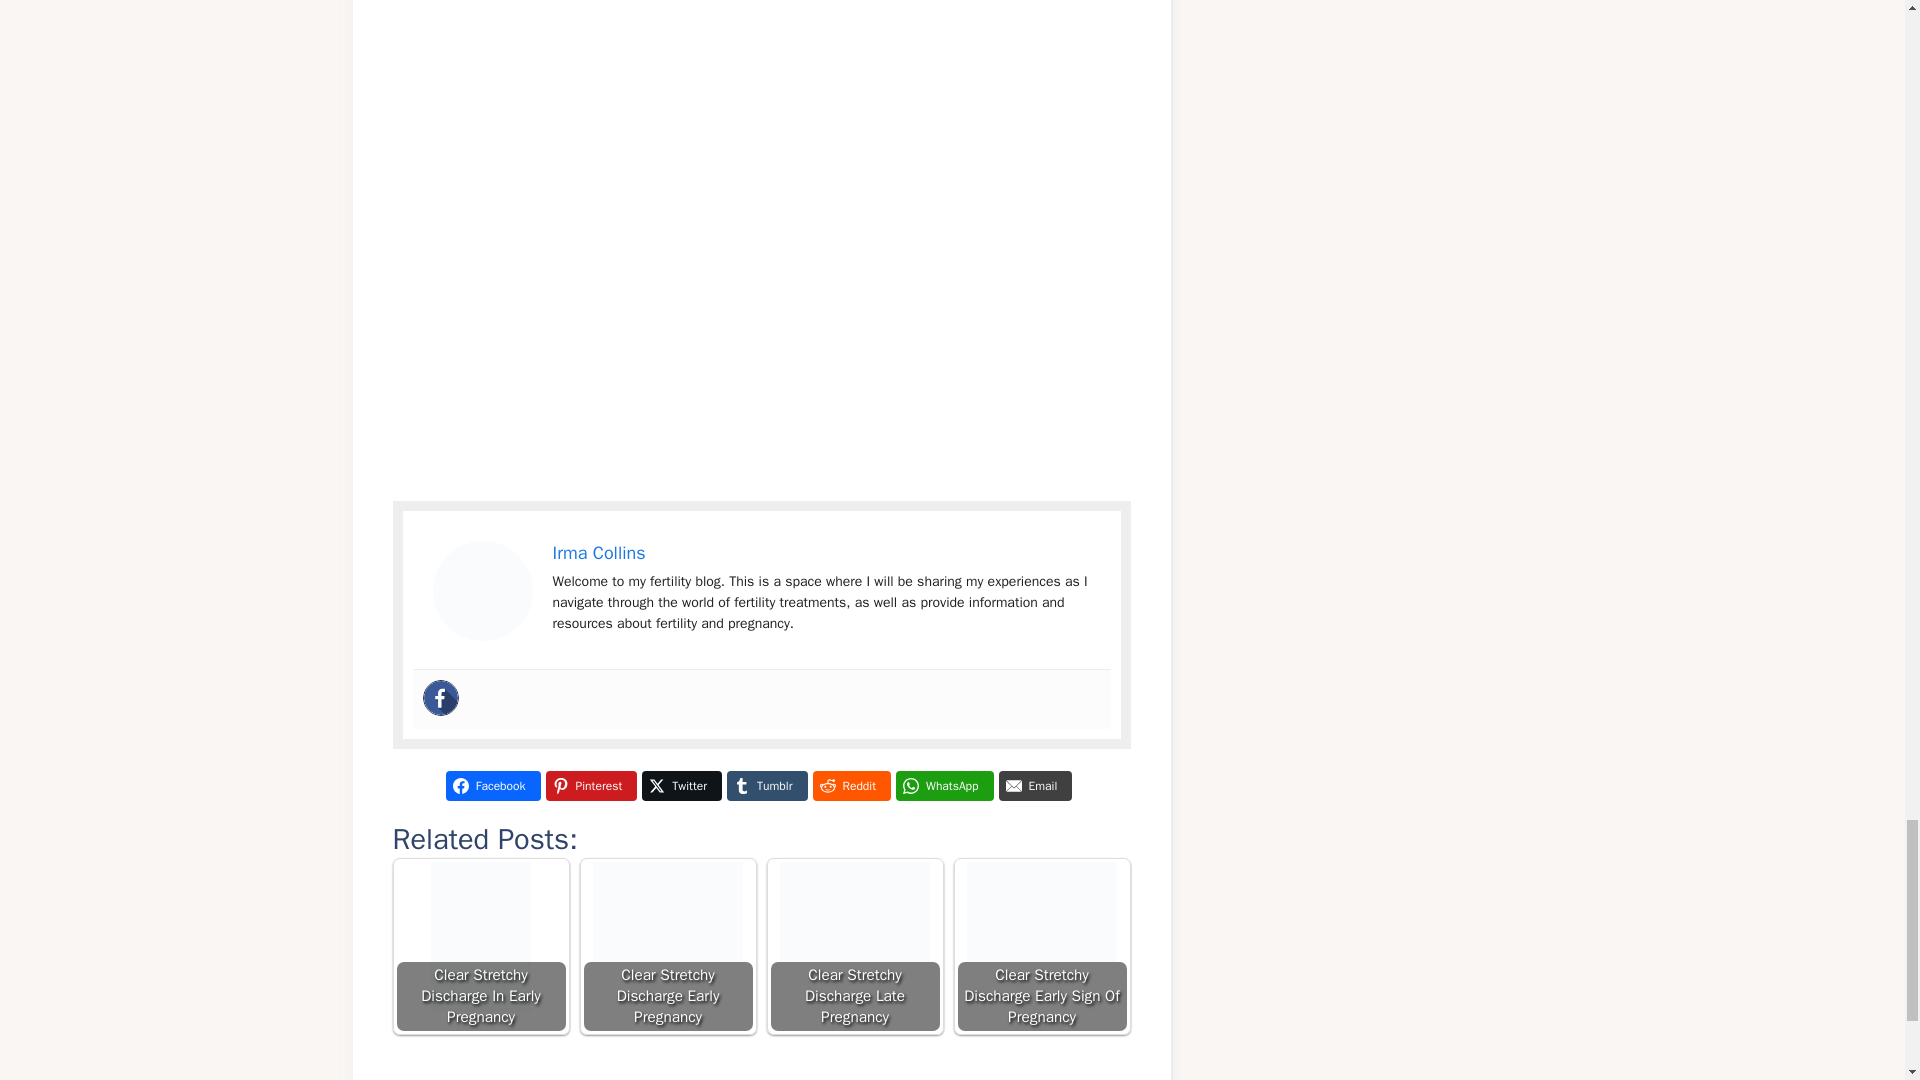 The height and width of the screenshot is (1080, 1920). I want to click on Tumblr, so click(766, 786).